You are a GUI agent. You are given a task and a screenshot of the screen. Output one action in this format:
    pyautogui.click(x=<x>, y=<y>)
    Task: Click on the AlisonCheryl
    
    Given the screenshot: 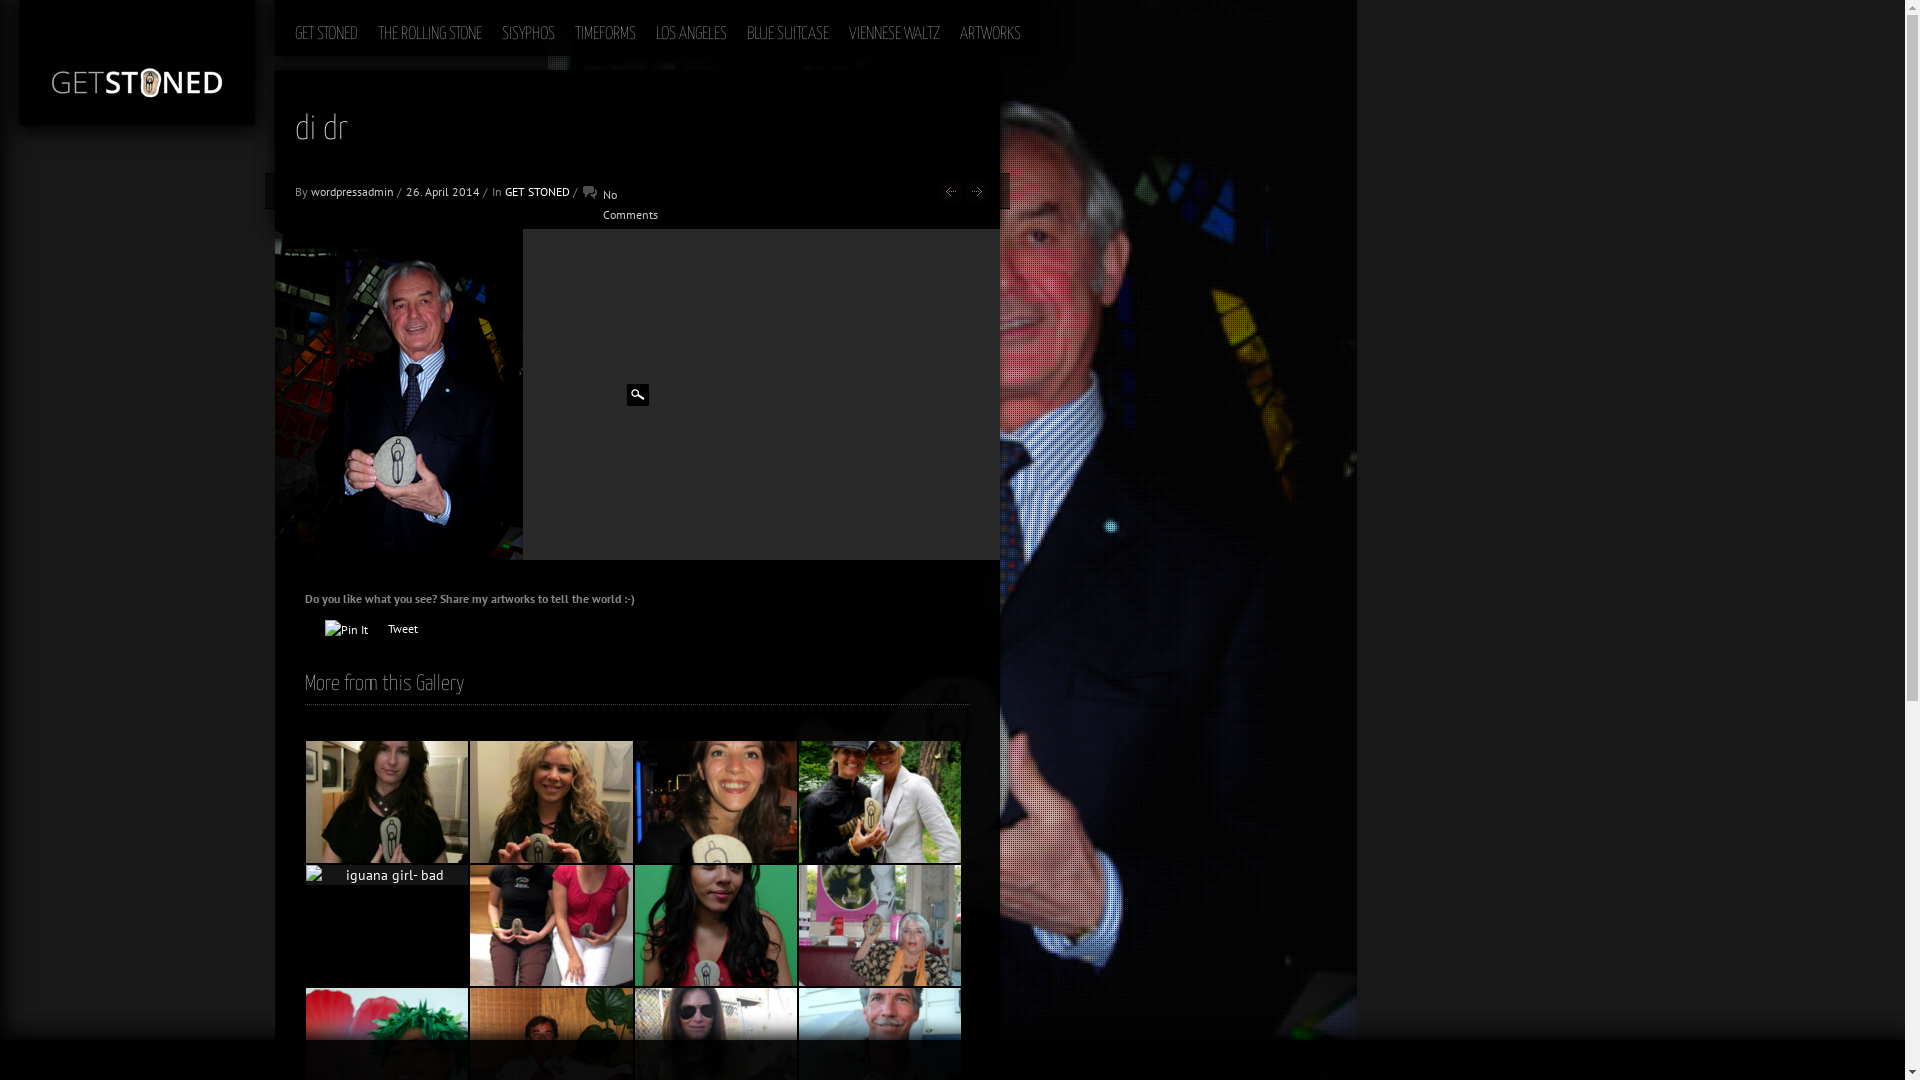 What is the action you would take?
    pyautogui.click(x=551, y=926)
    